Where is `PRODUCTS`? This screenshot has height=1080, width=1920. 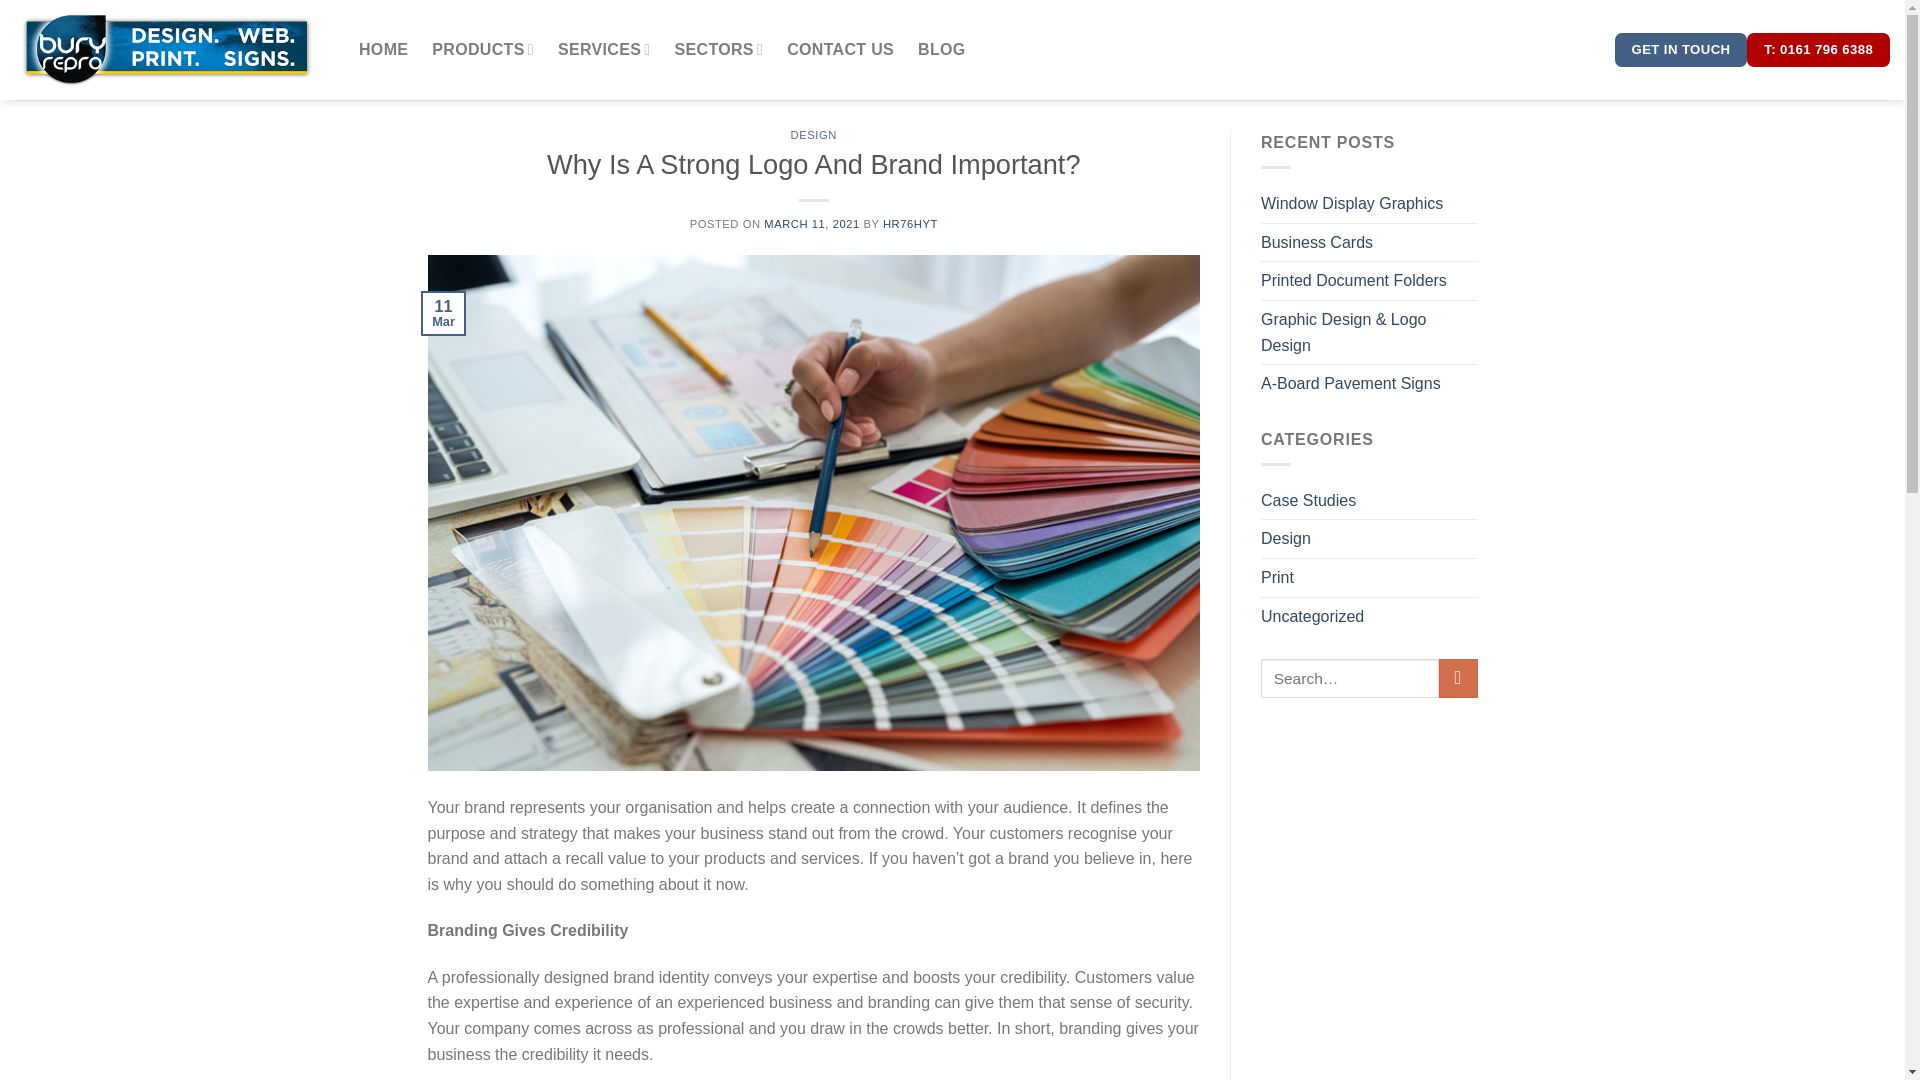 PRODUCTS is located at coordinates (482, 50).